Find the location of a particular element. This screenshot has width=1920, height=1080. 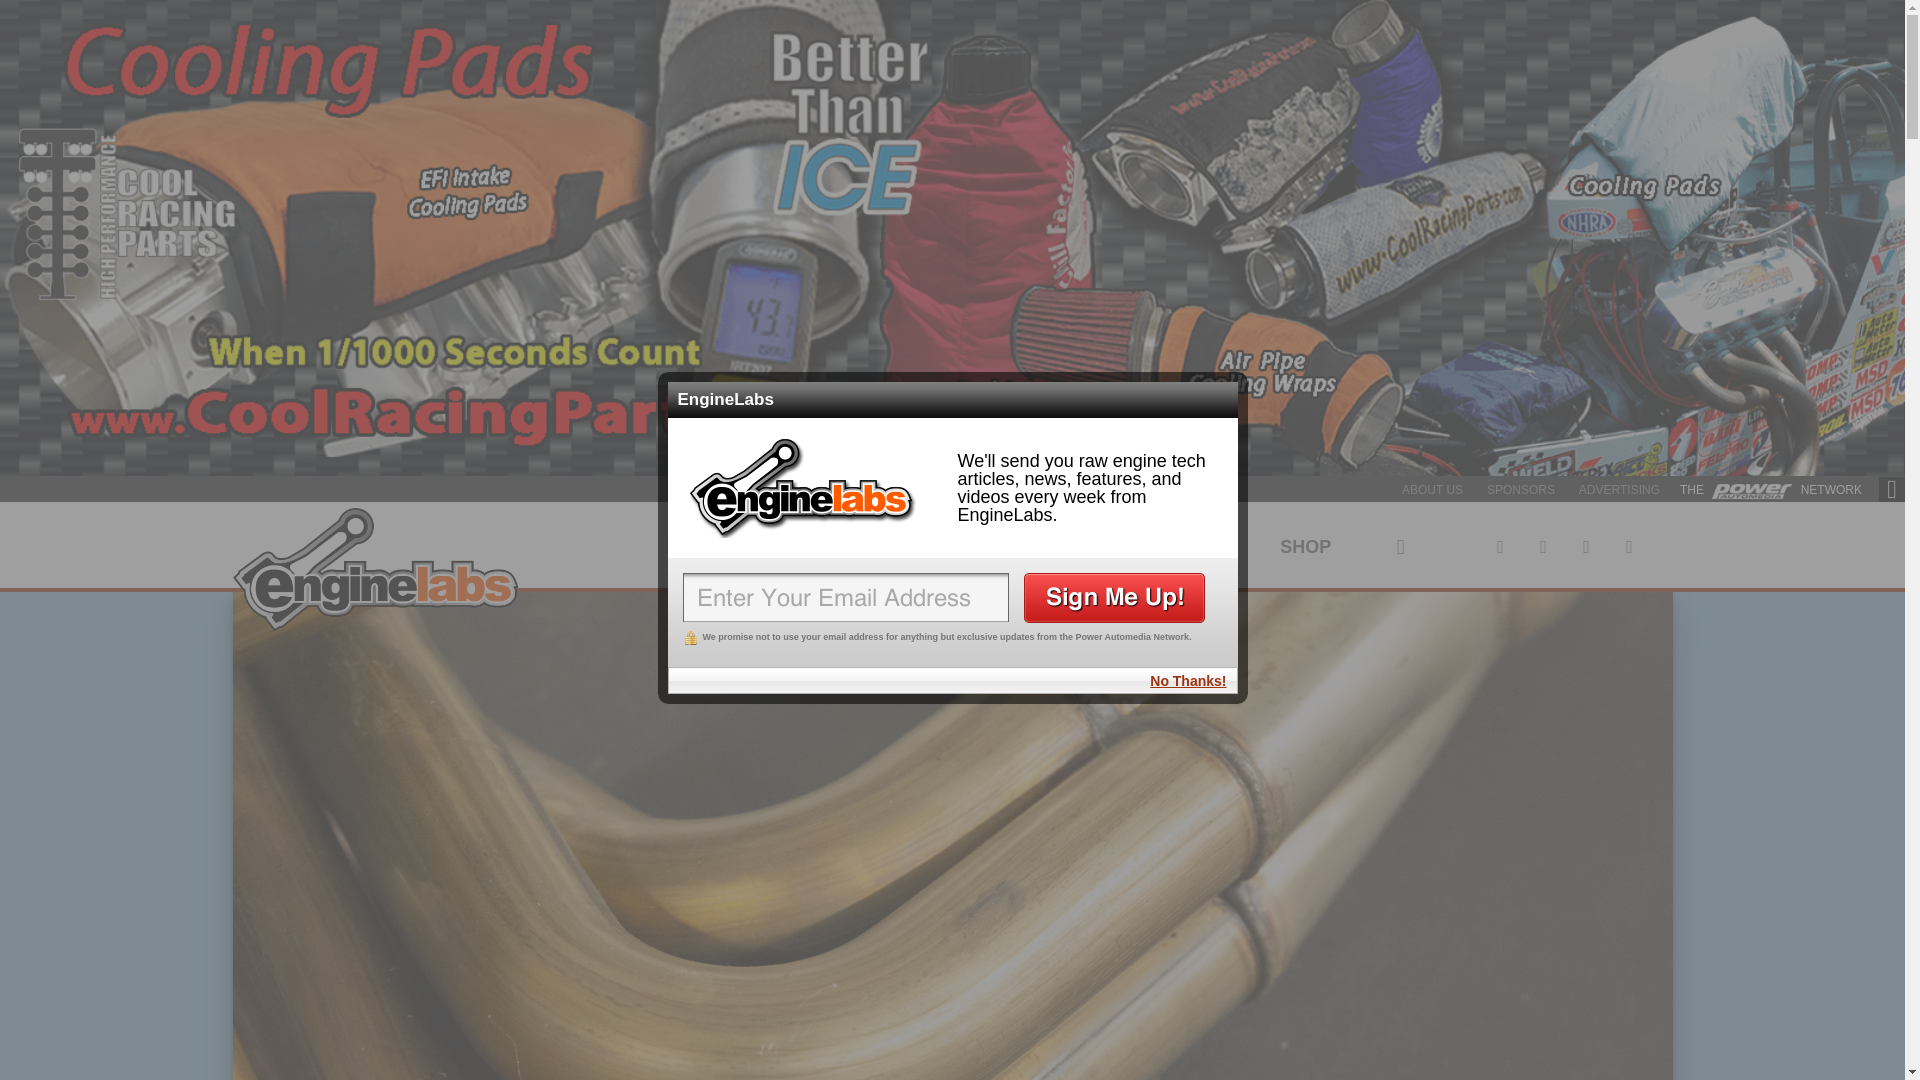

ABOUT US is located at coordinates (1432, 489).